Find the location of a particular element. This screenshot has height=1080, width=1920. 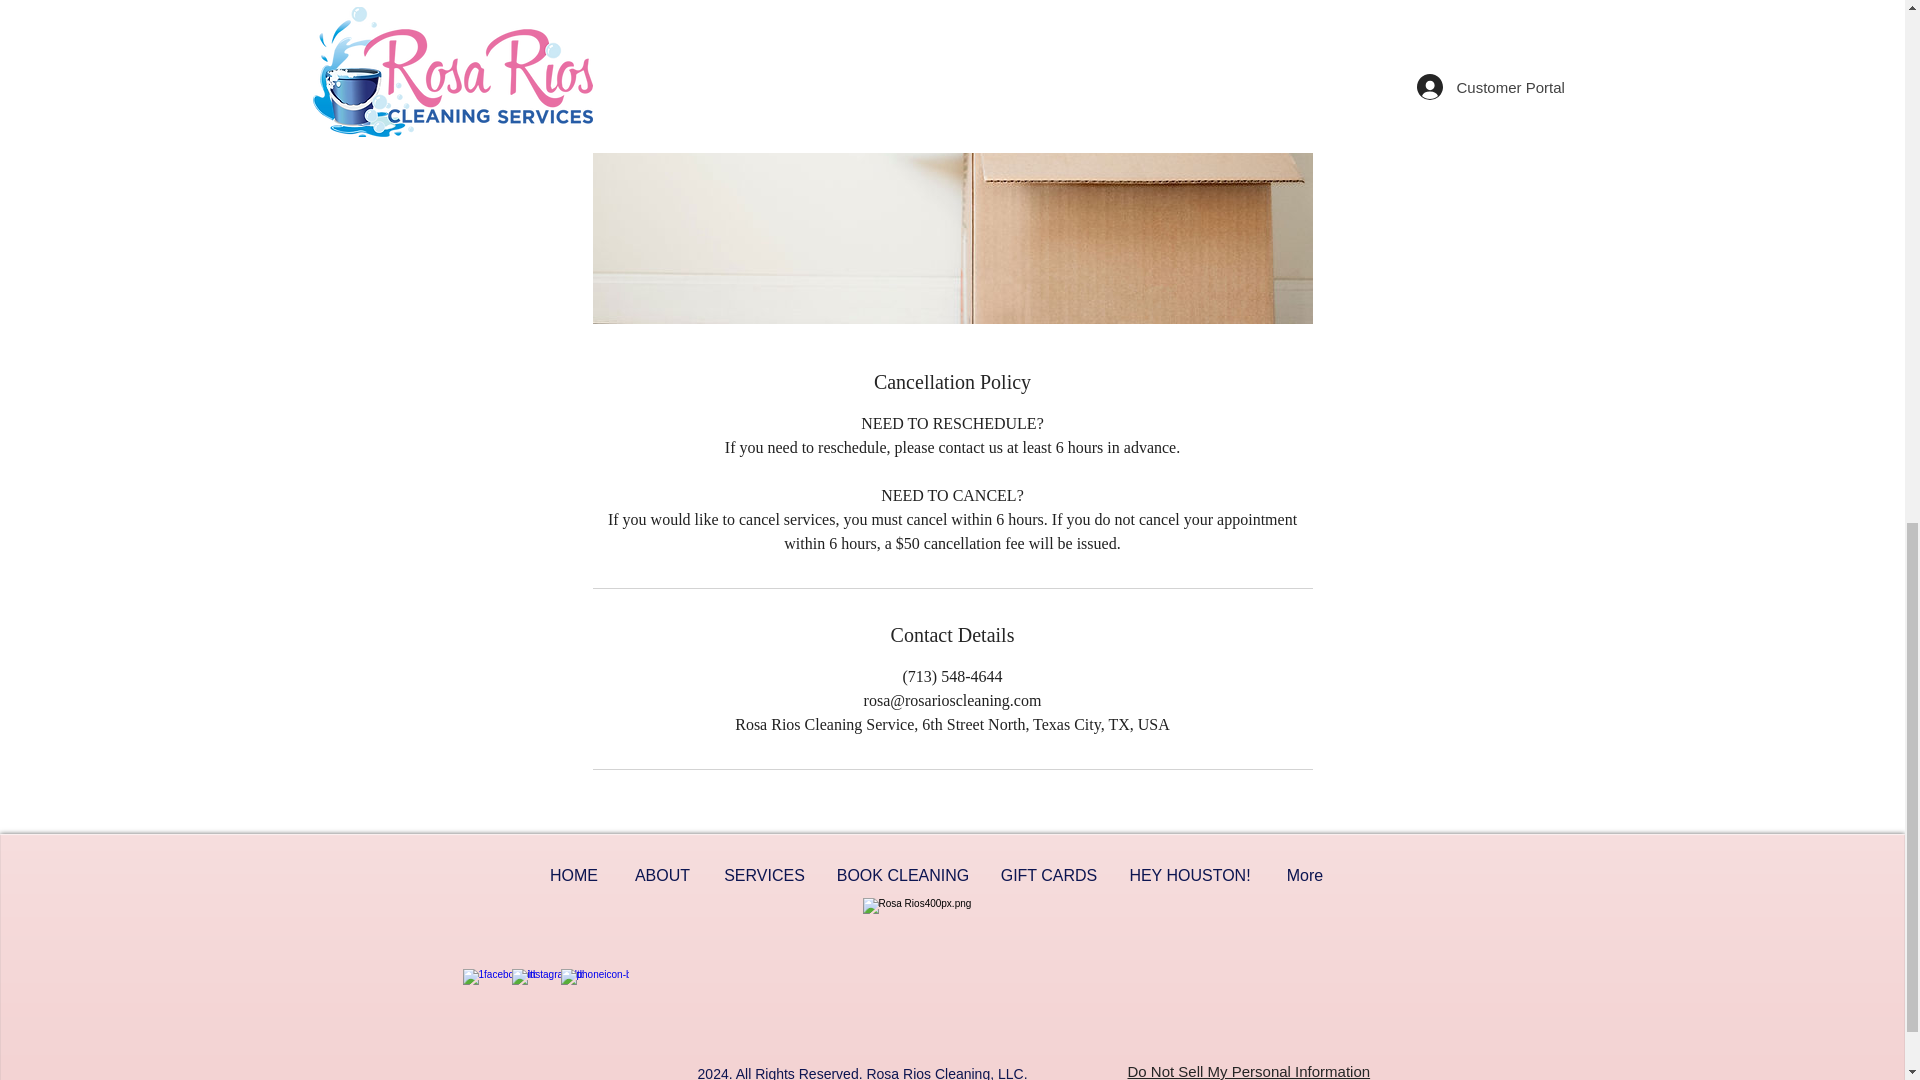

HOME is located at coordinates (574, 876).